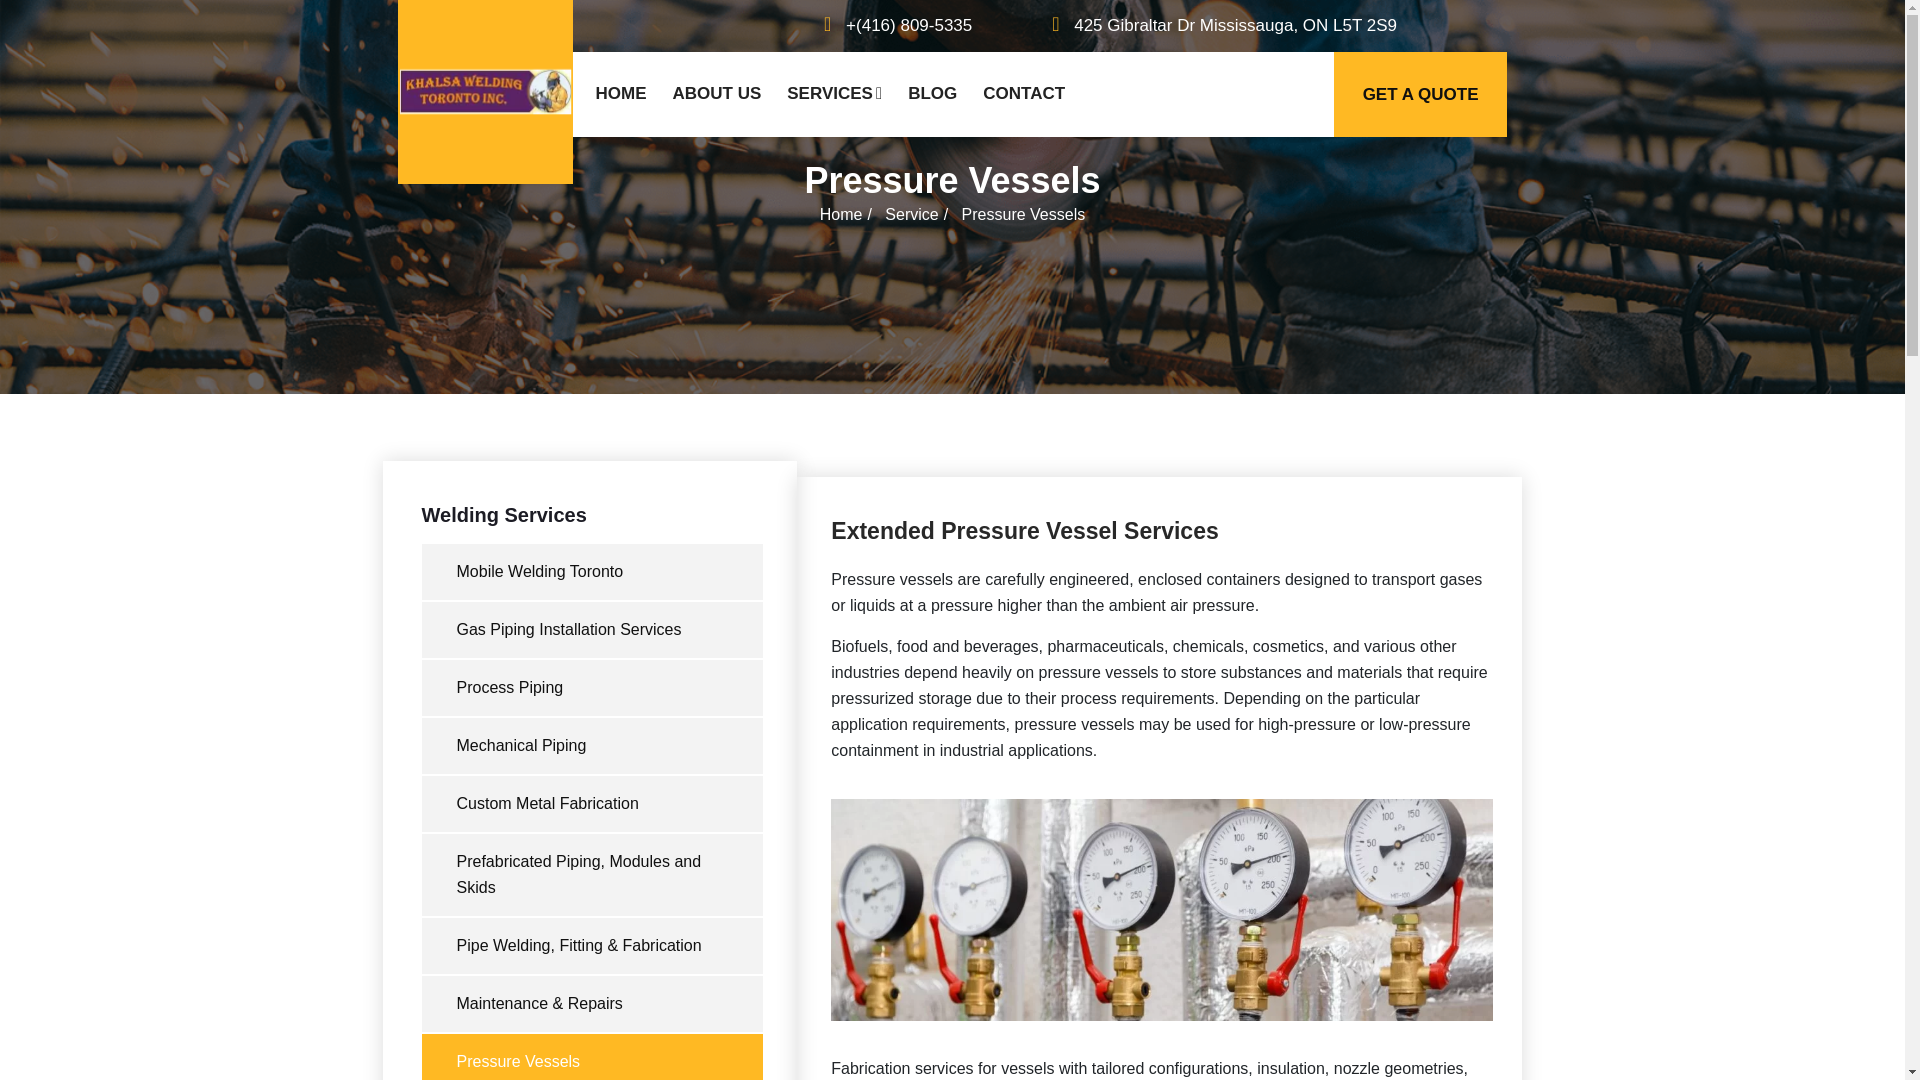  Describe the element at coordinates (593, 688) in the screenshot. I see `Process Piping` at that location.